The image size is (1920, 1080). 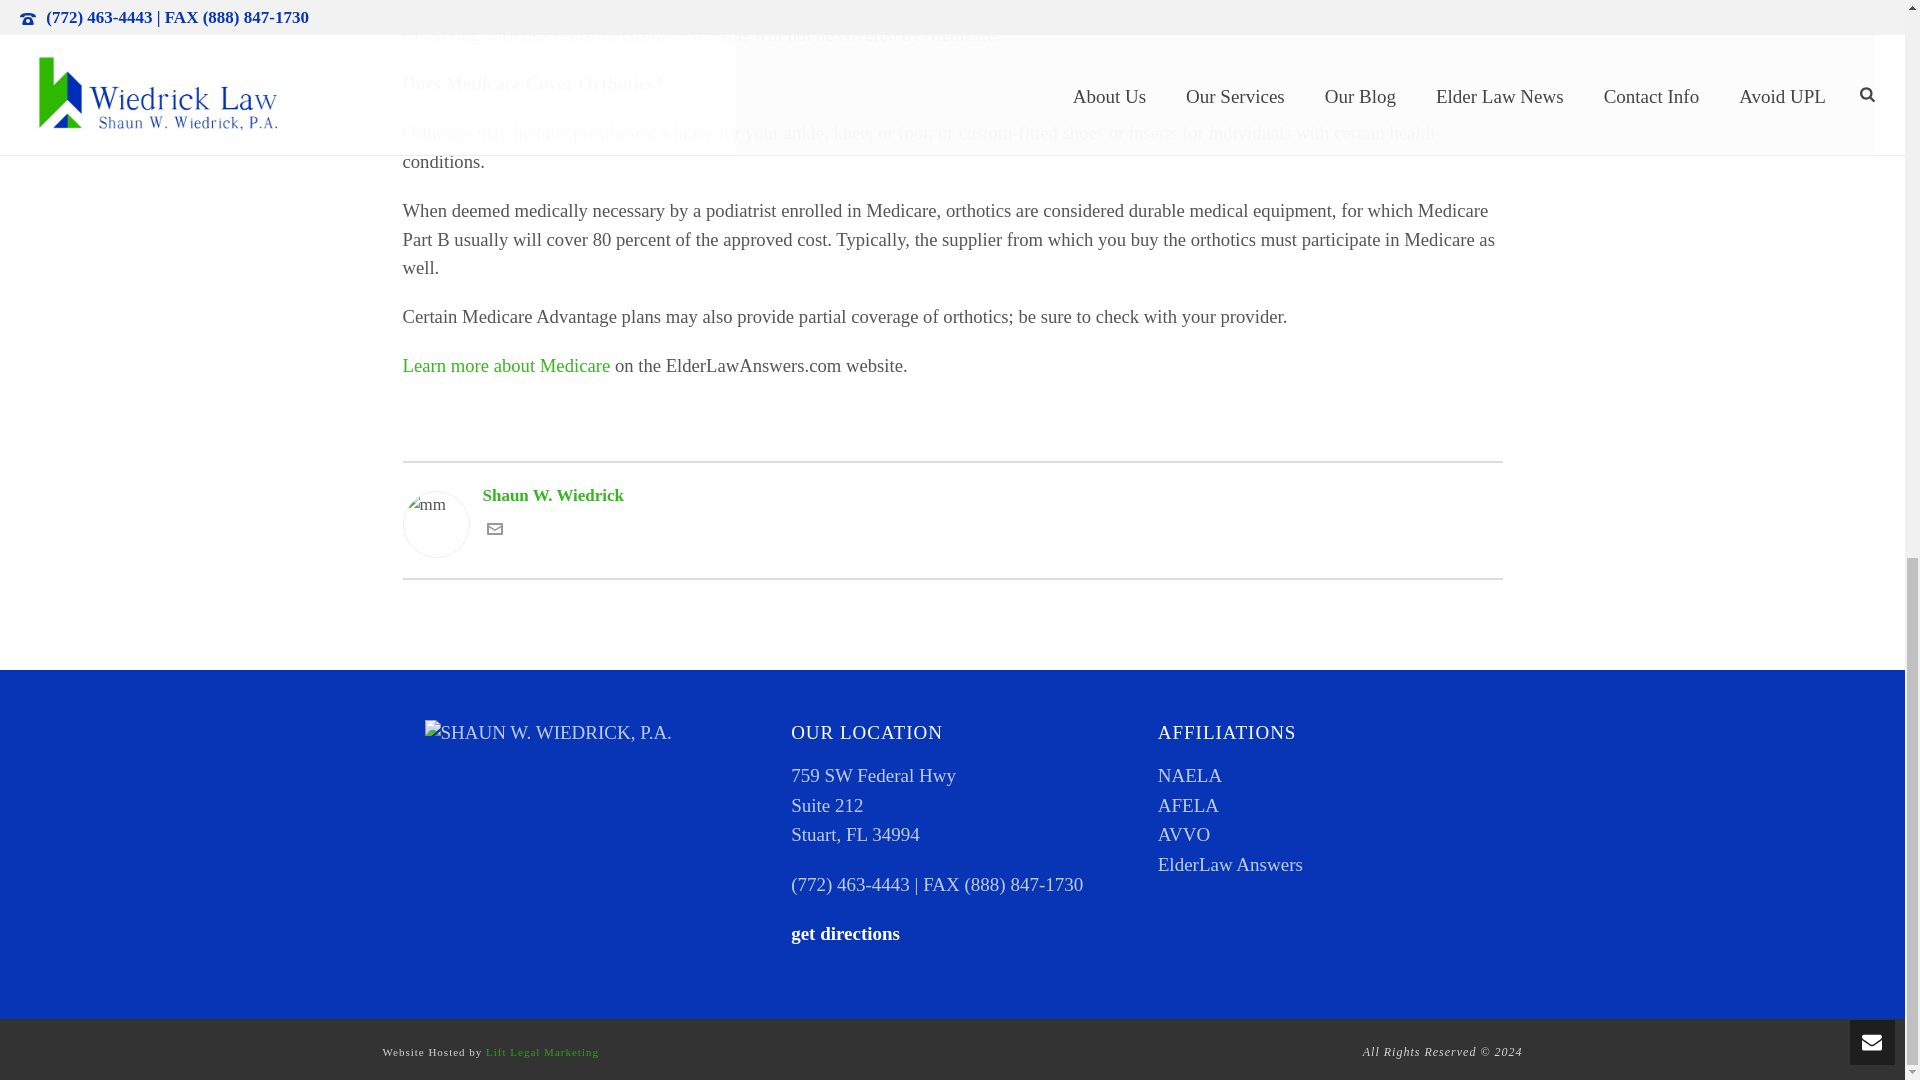 I want to click on get directions, so click(x=846, y=933).